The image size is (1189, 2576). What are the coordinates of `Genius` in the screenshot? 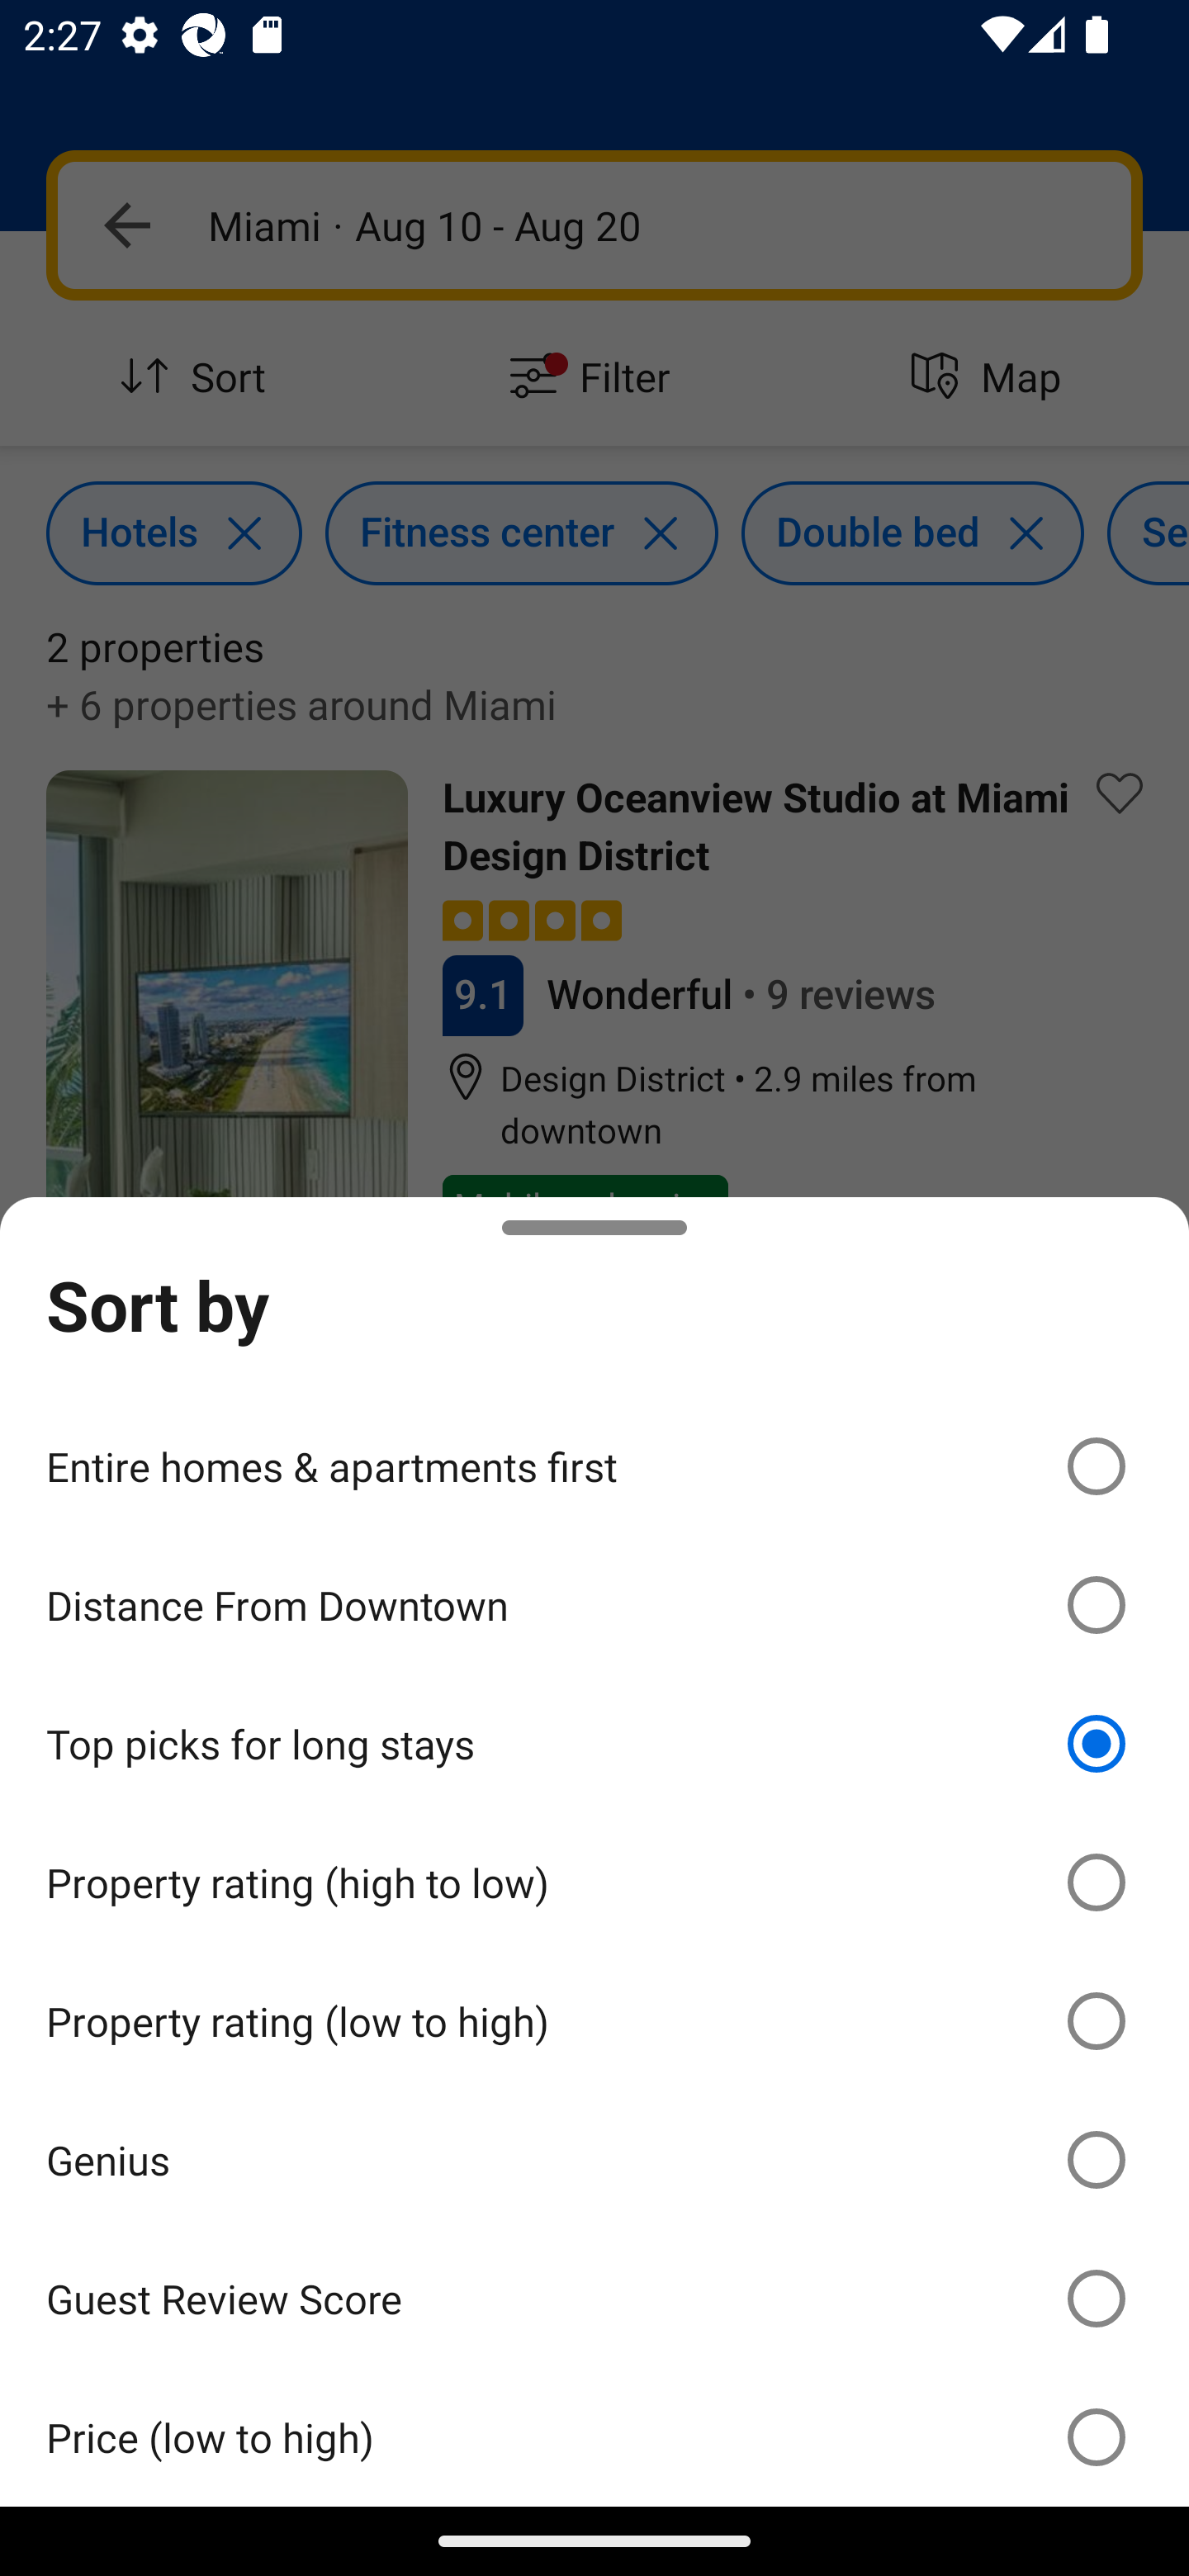 It's located at (594, 2160).